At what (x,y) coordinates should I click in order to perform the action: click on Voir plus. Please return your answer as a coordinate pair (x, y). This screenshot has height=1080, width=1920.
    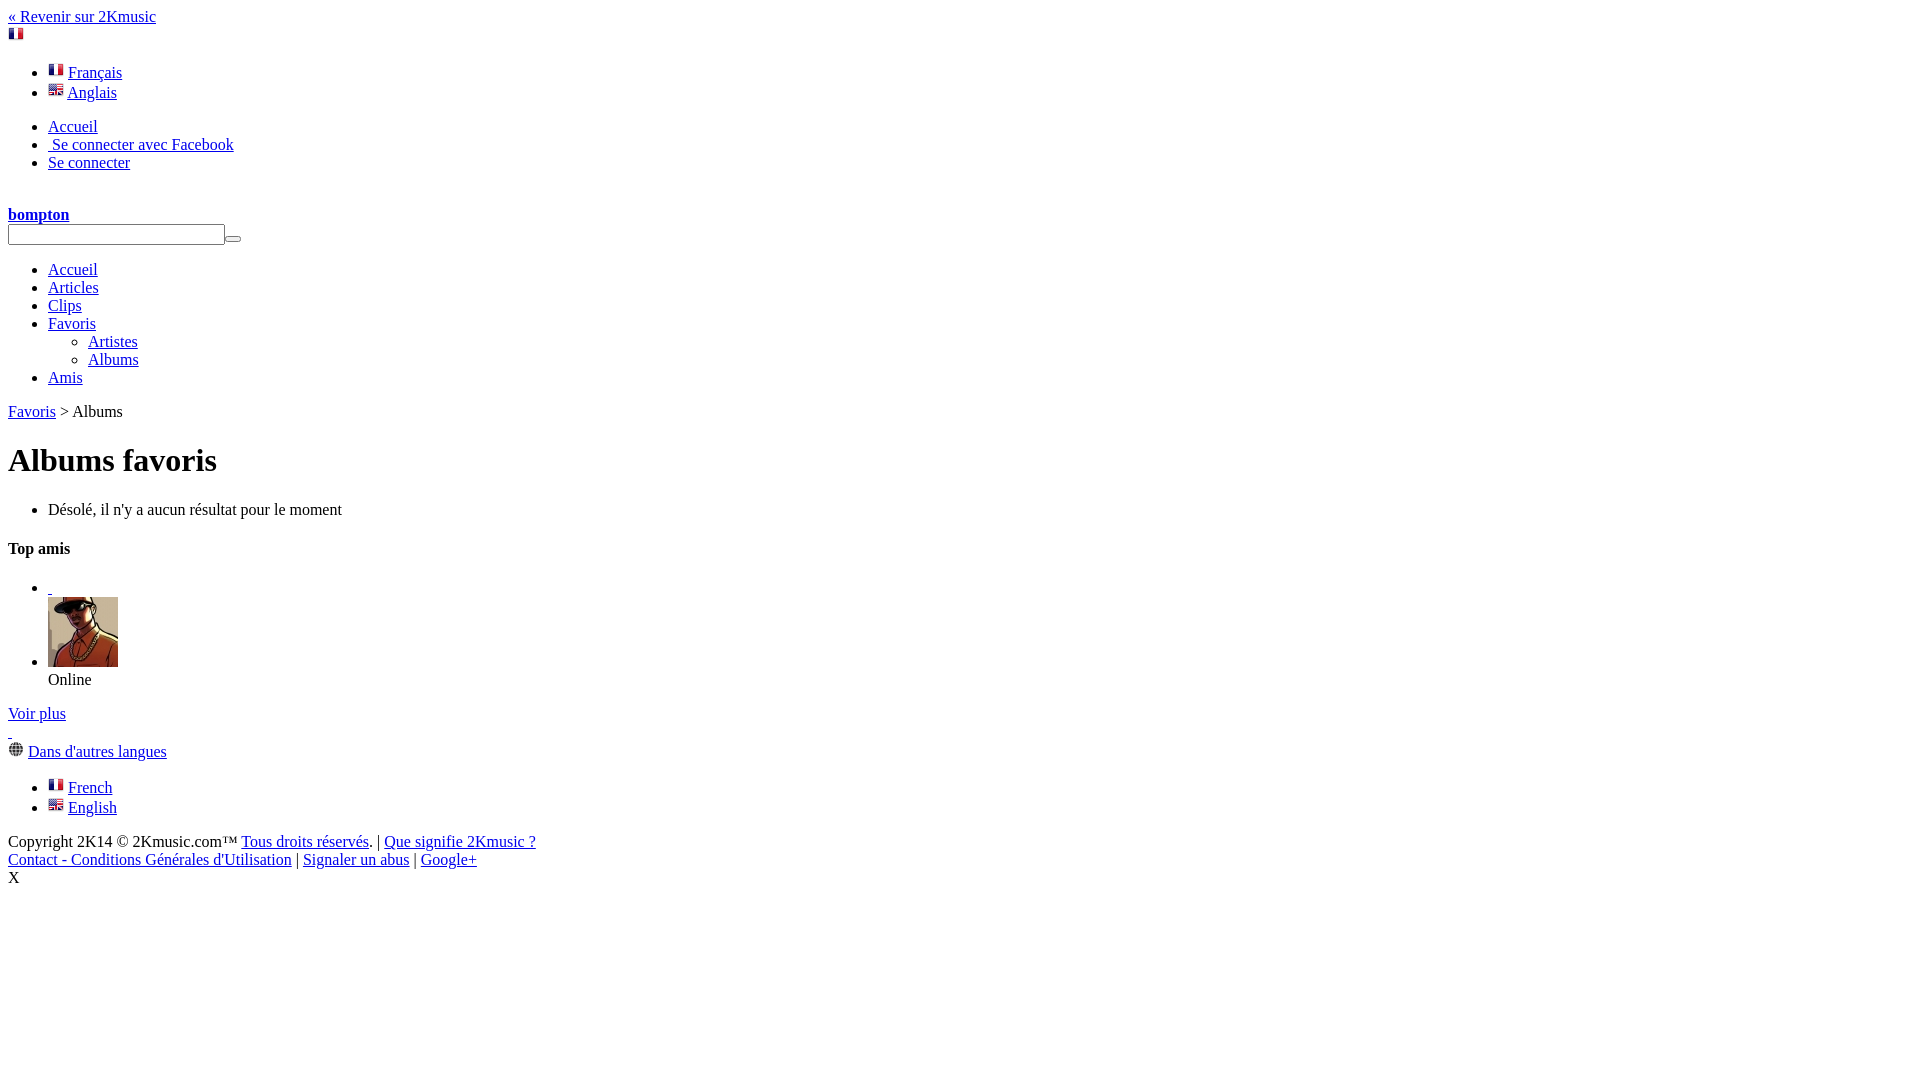
    Looking at the image, I should click on (37, 714).